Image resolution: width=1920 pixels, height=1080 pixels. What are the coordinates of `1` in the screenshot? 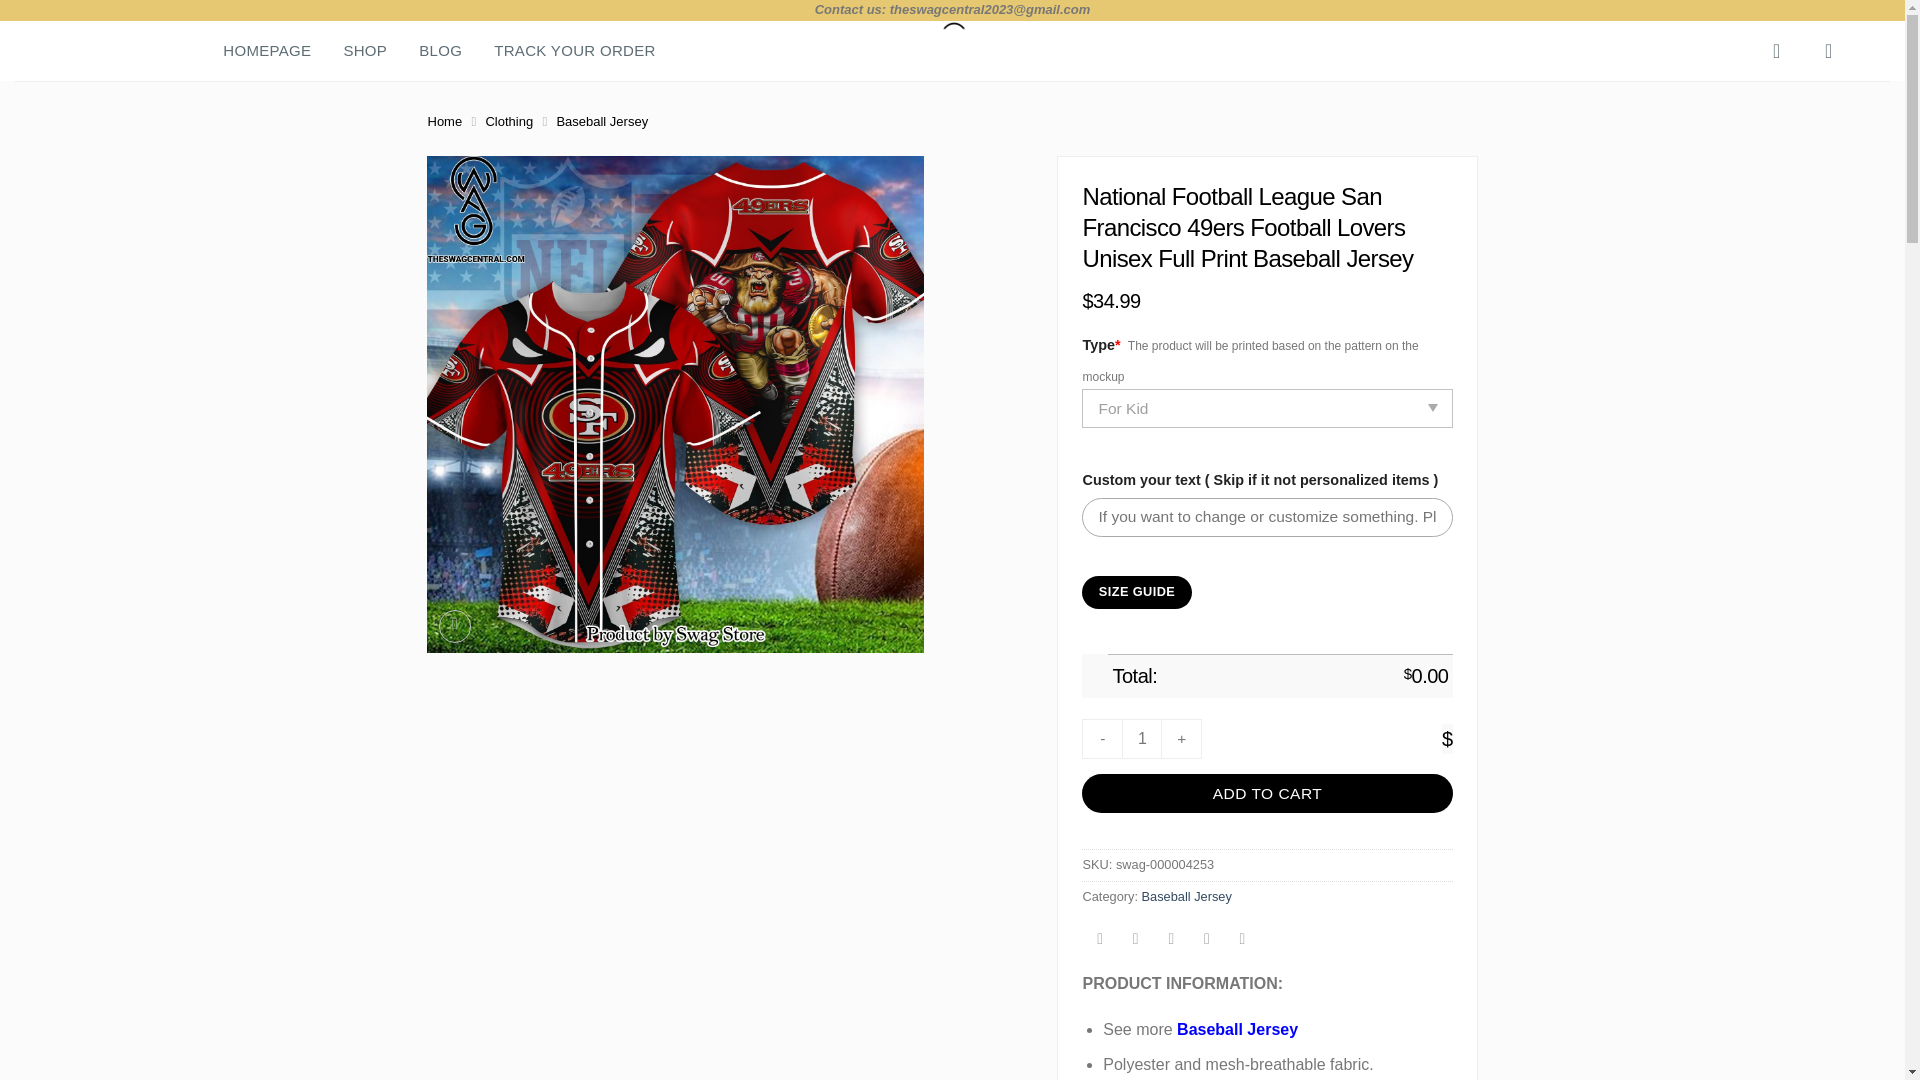 It's located at (1141, 739).